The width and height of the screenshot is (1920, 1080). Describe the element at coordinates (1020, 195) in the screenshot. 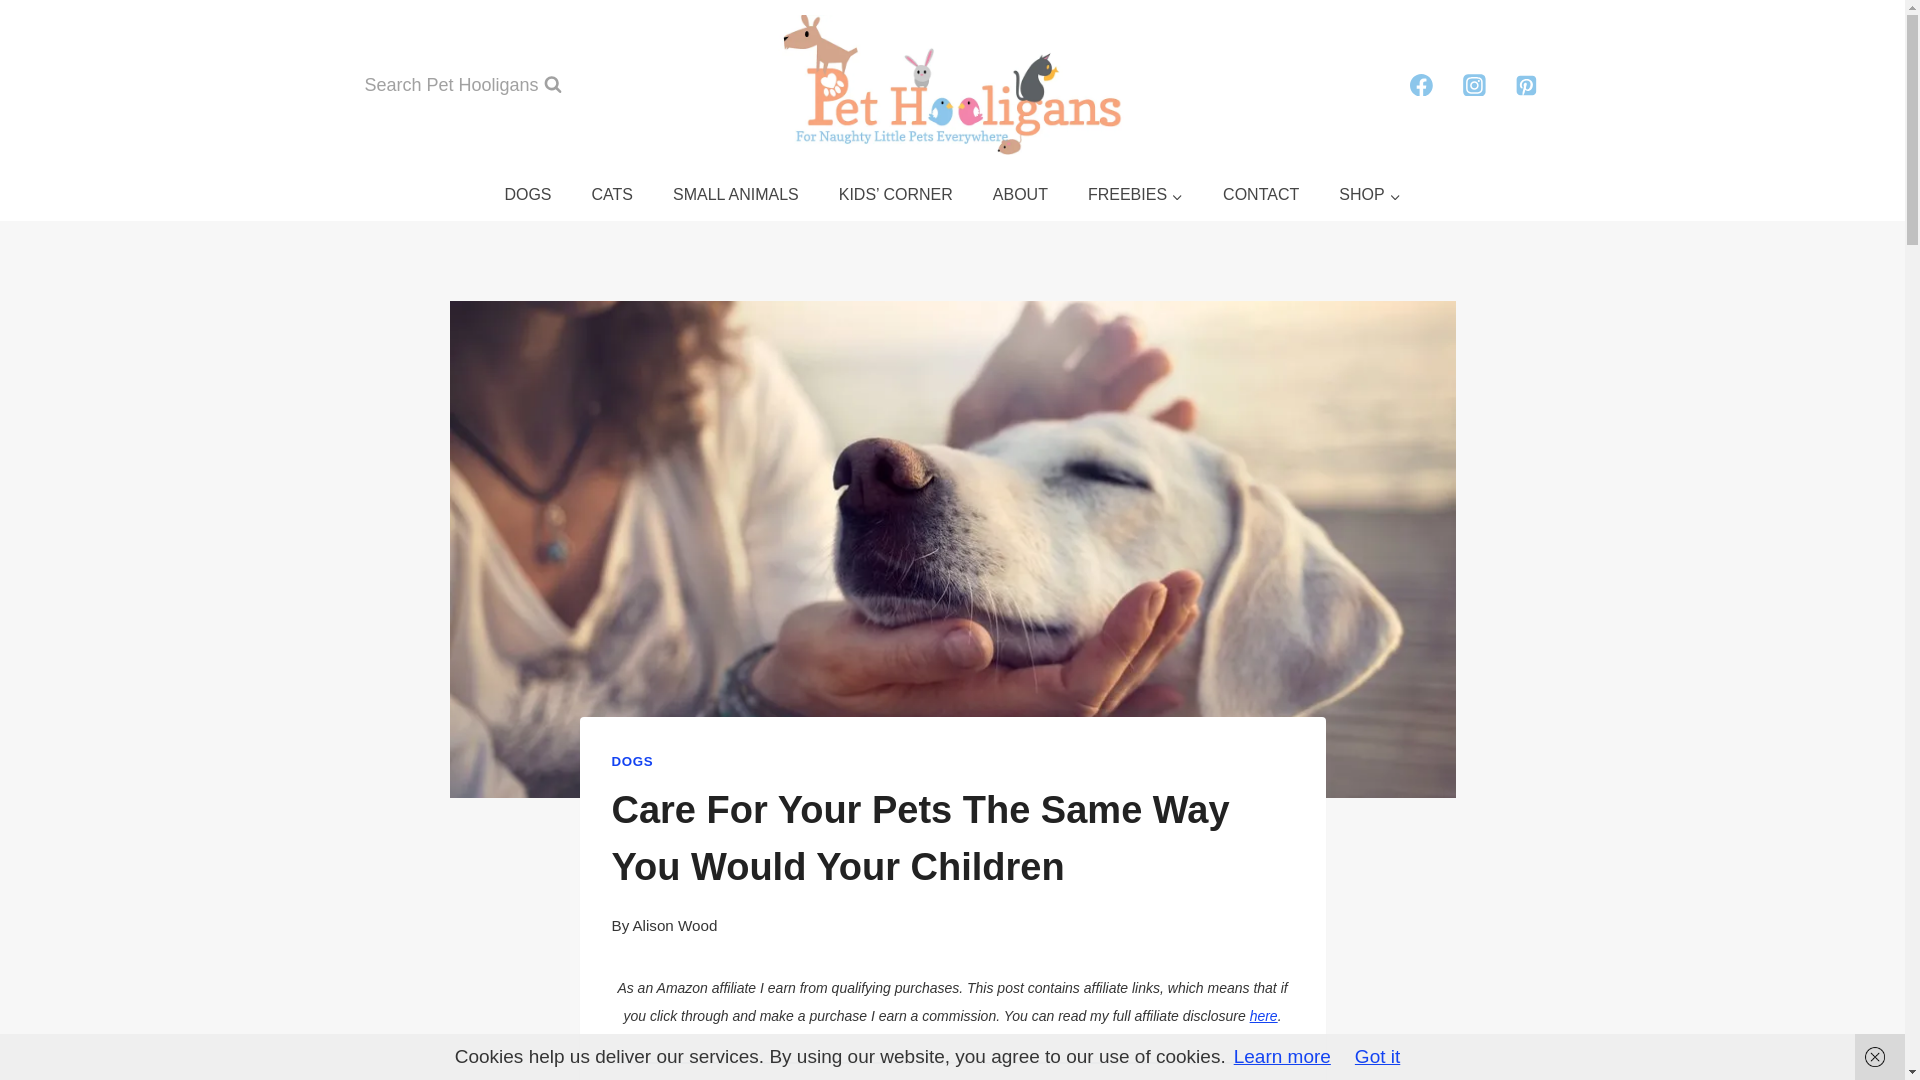

I see `ABOUT` at that location.